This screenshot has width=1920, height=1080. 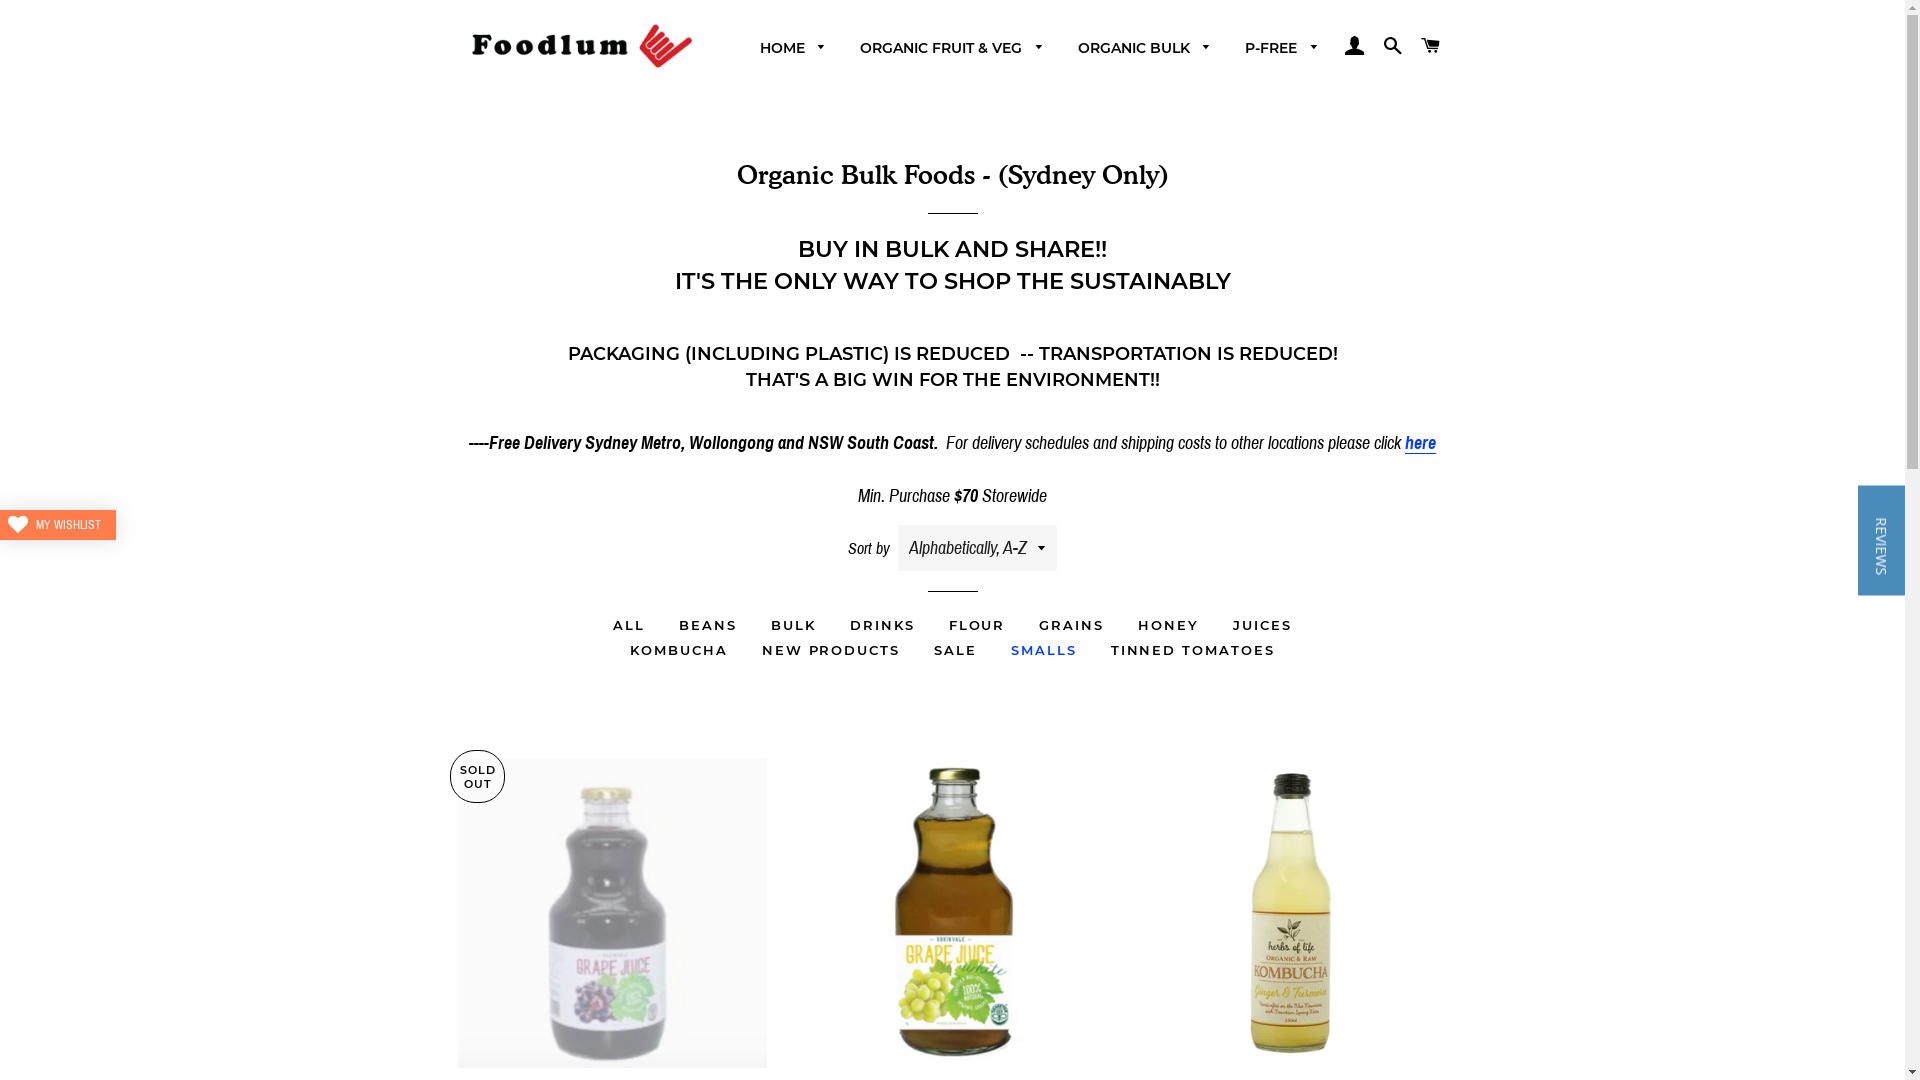 I want to click on MY WISHLIST, so click(x=58, y=525).